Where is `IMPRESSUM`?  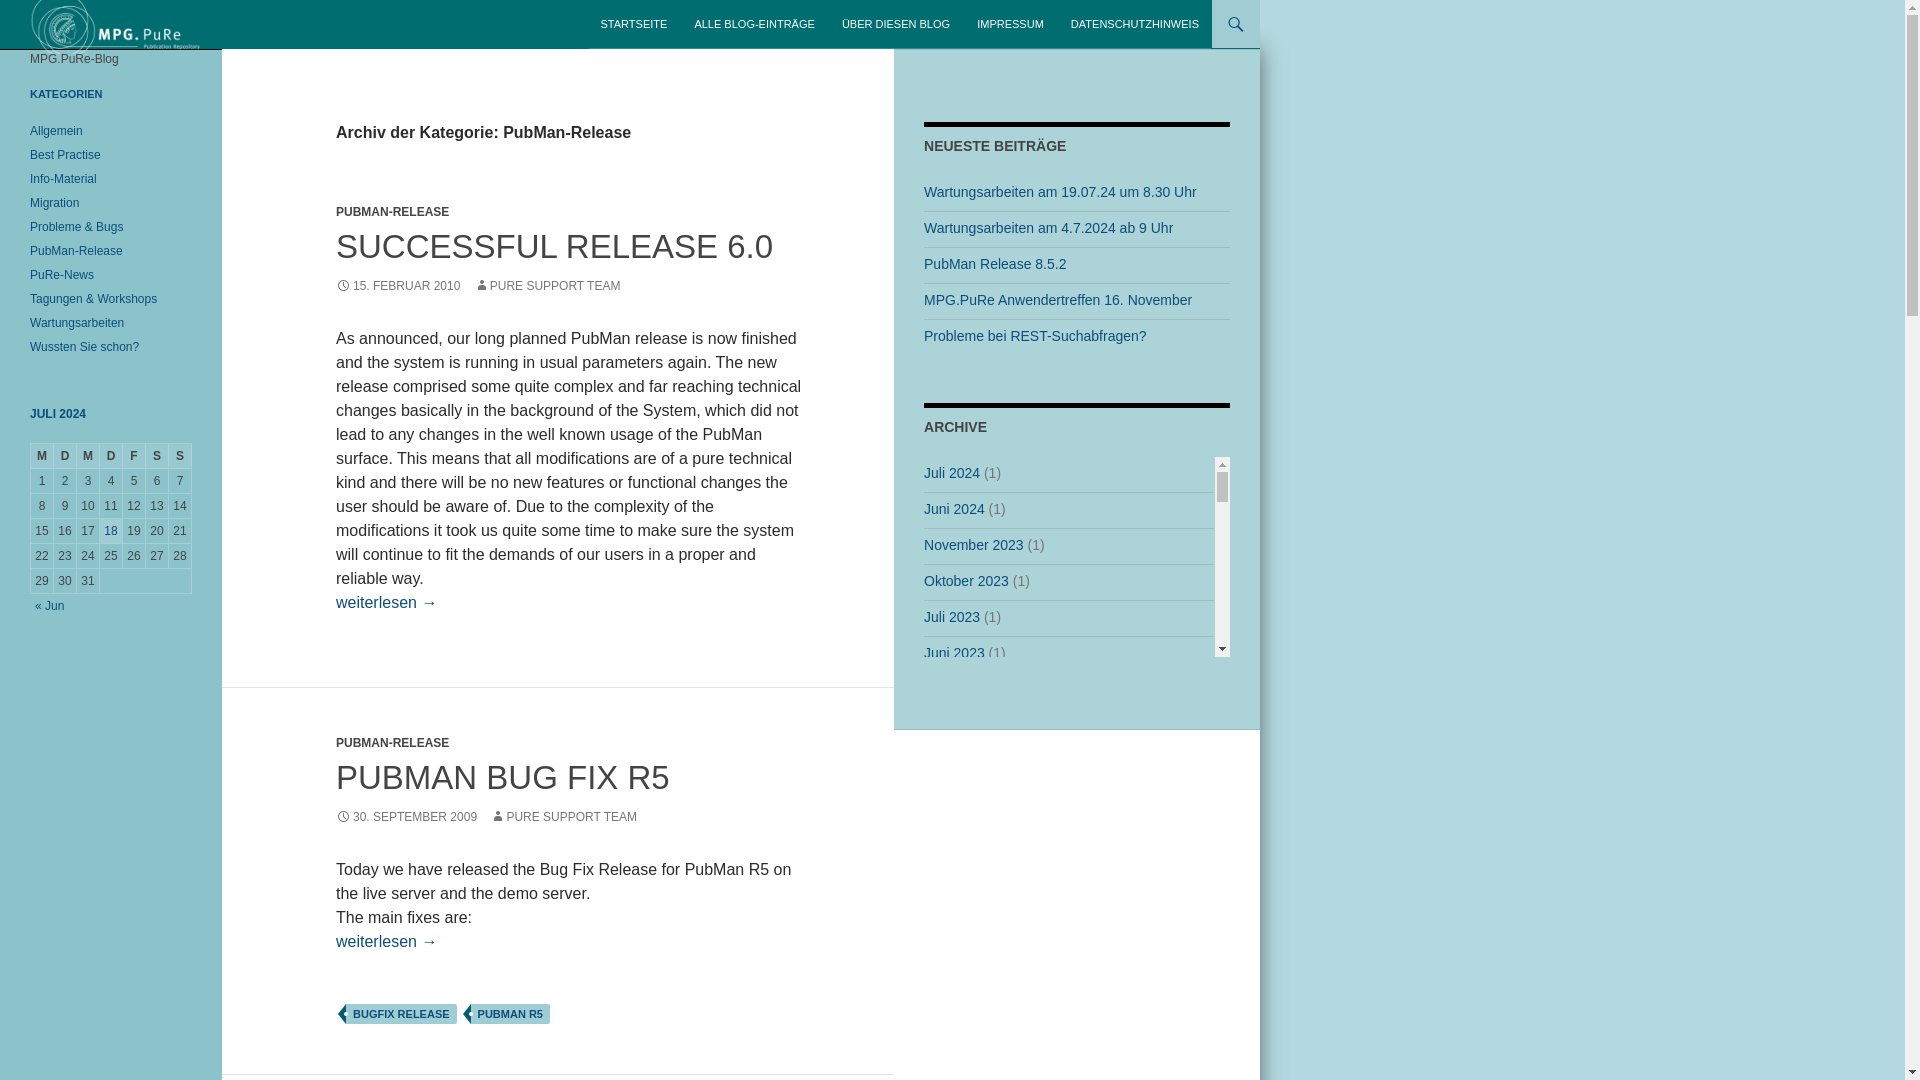
IMPRESSUM is located at coordinates (1010, 24).